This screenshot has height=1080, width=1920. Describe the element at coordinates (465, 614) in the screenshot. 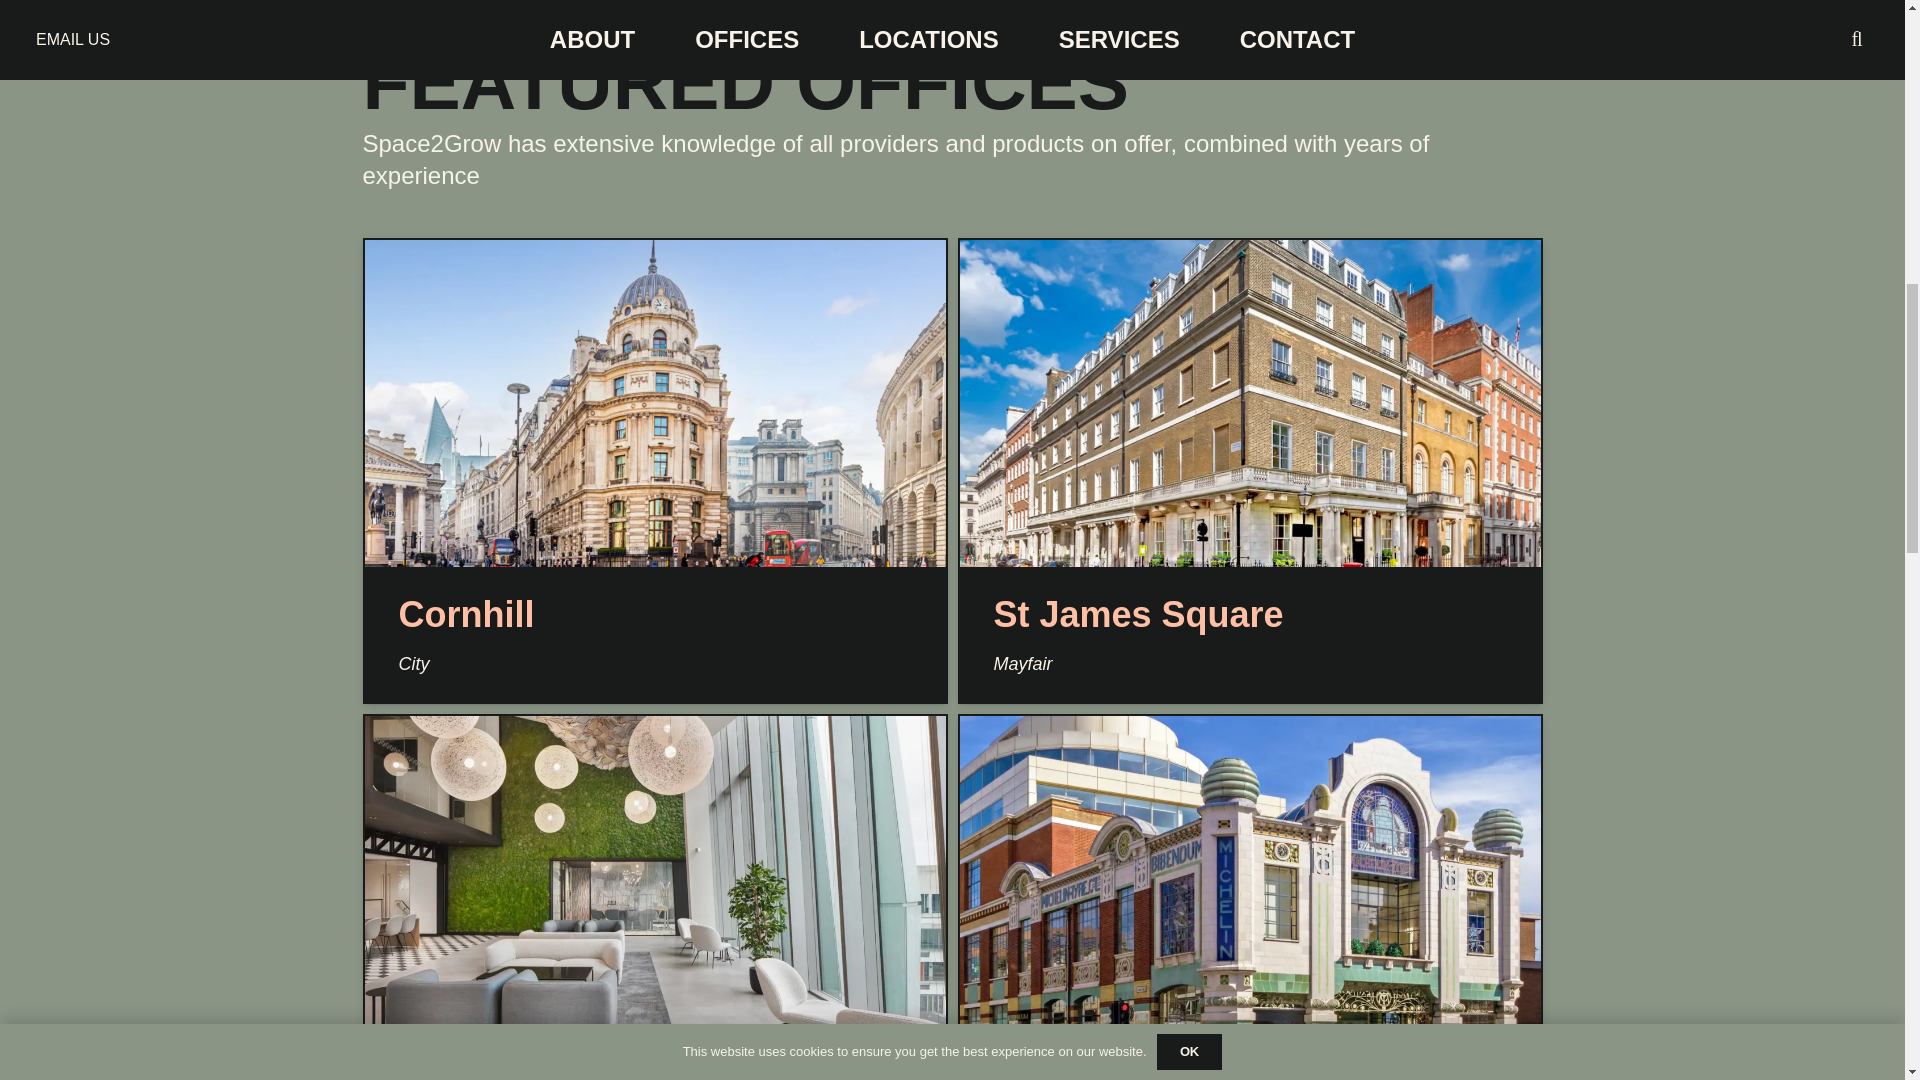

I see `Cornhill` at that location.